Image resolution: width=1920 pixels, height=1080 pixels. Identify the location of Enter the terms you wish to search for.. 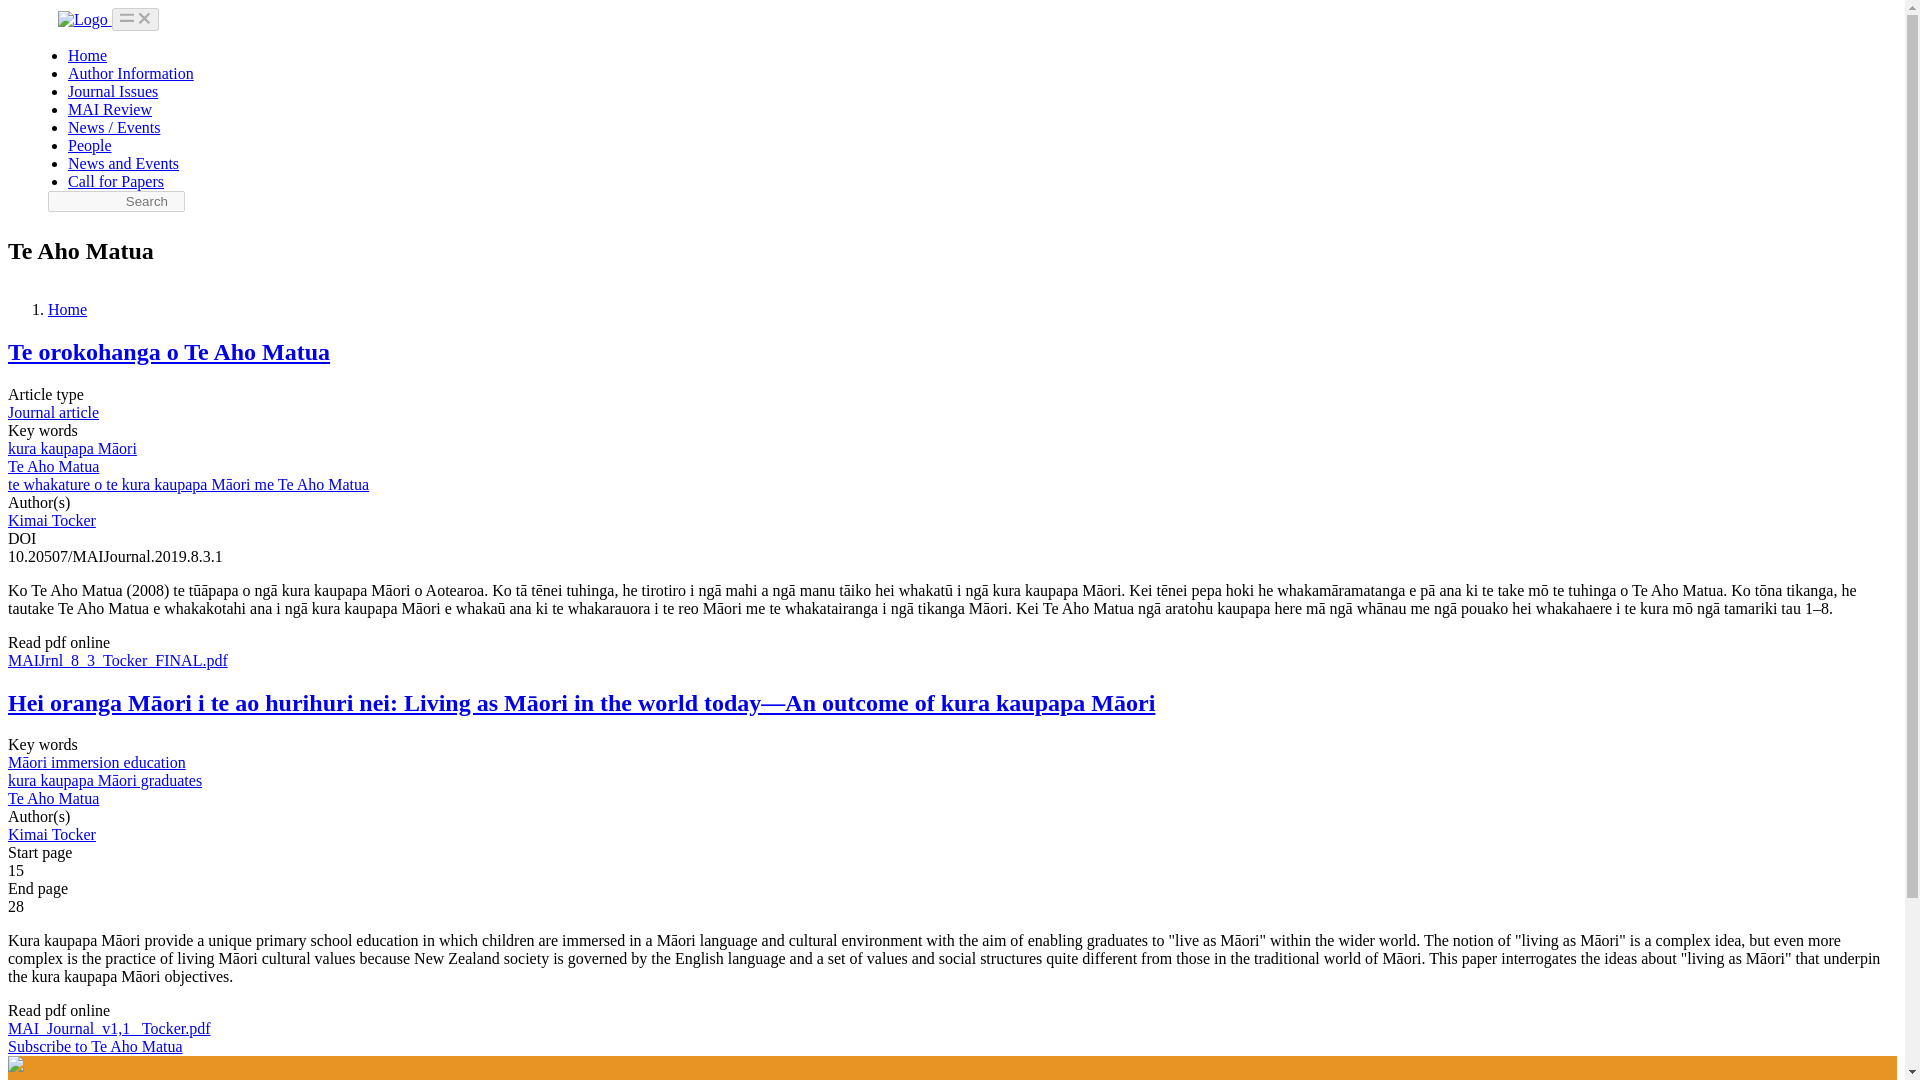
(116, 201).